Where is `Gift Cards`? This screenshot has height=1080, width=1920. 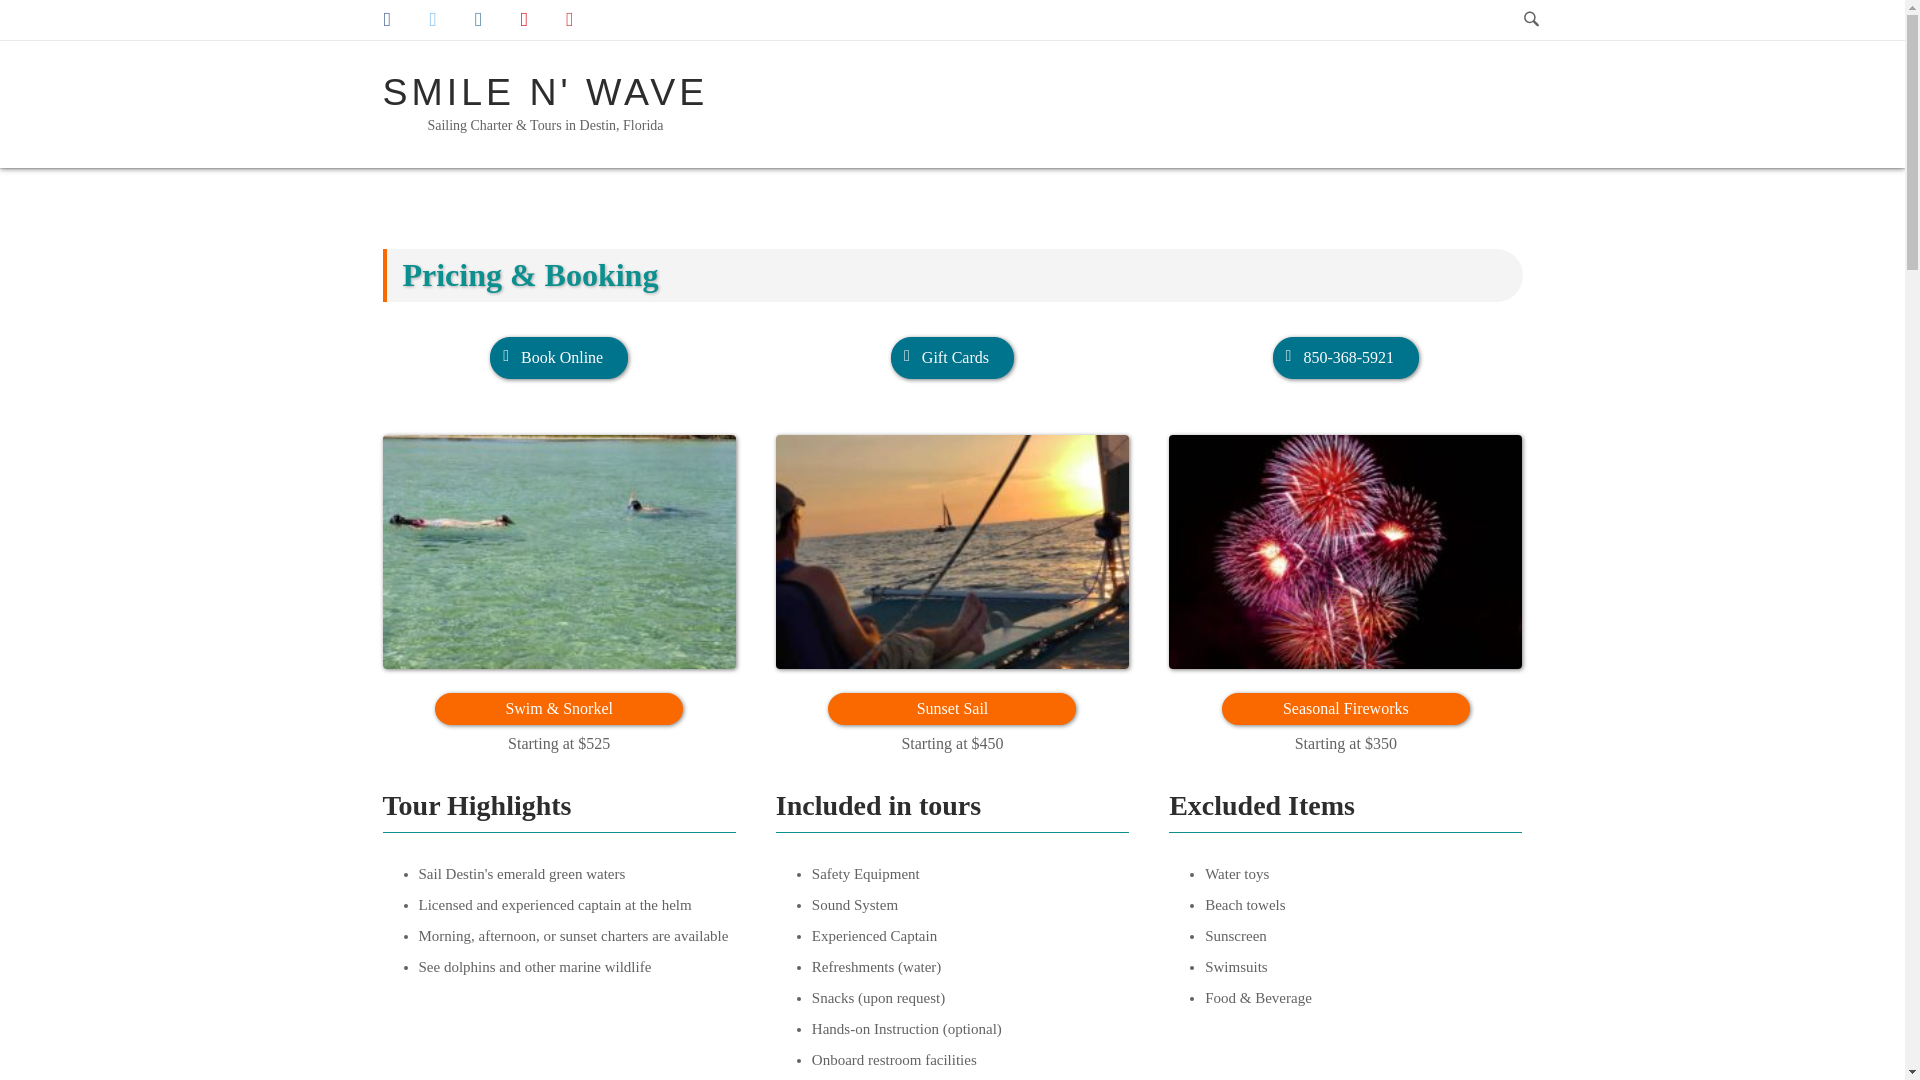 Gift Cards is located at coordinates (952, 358).